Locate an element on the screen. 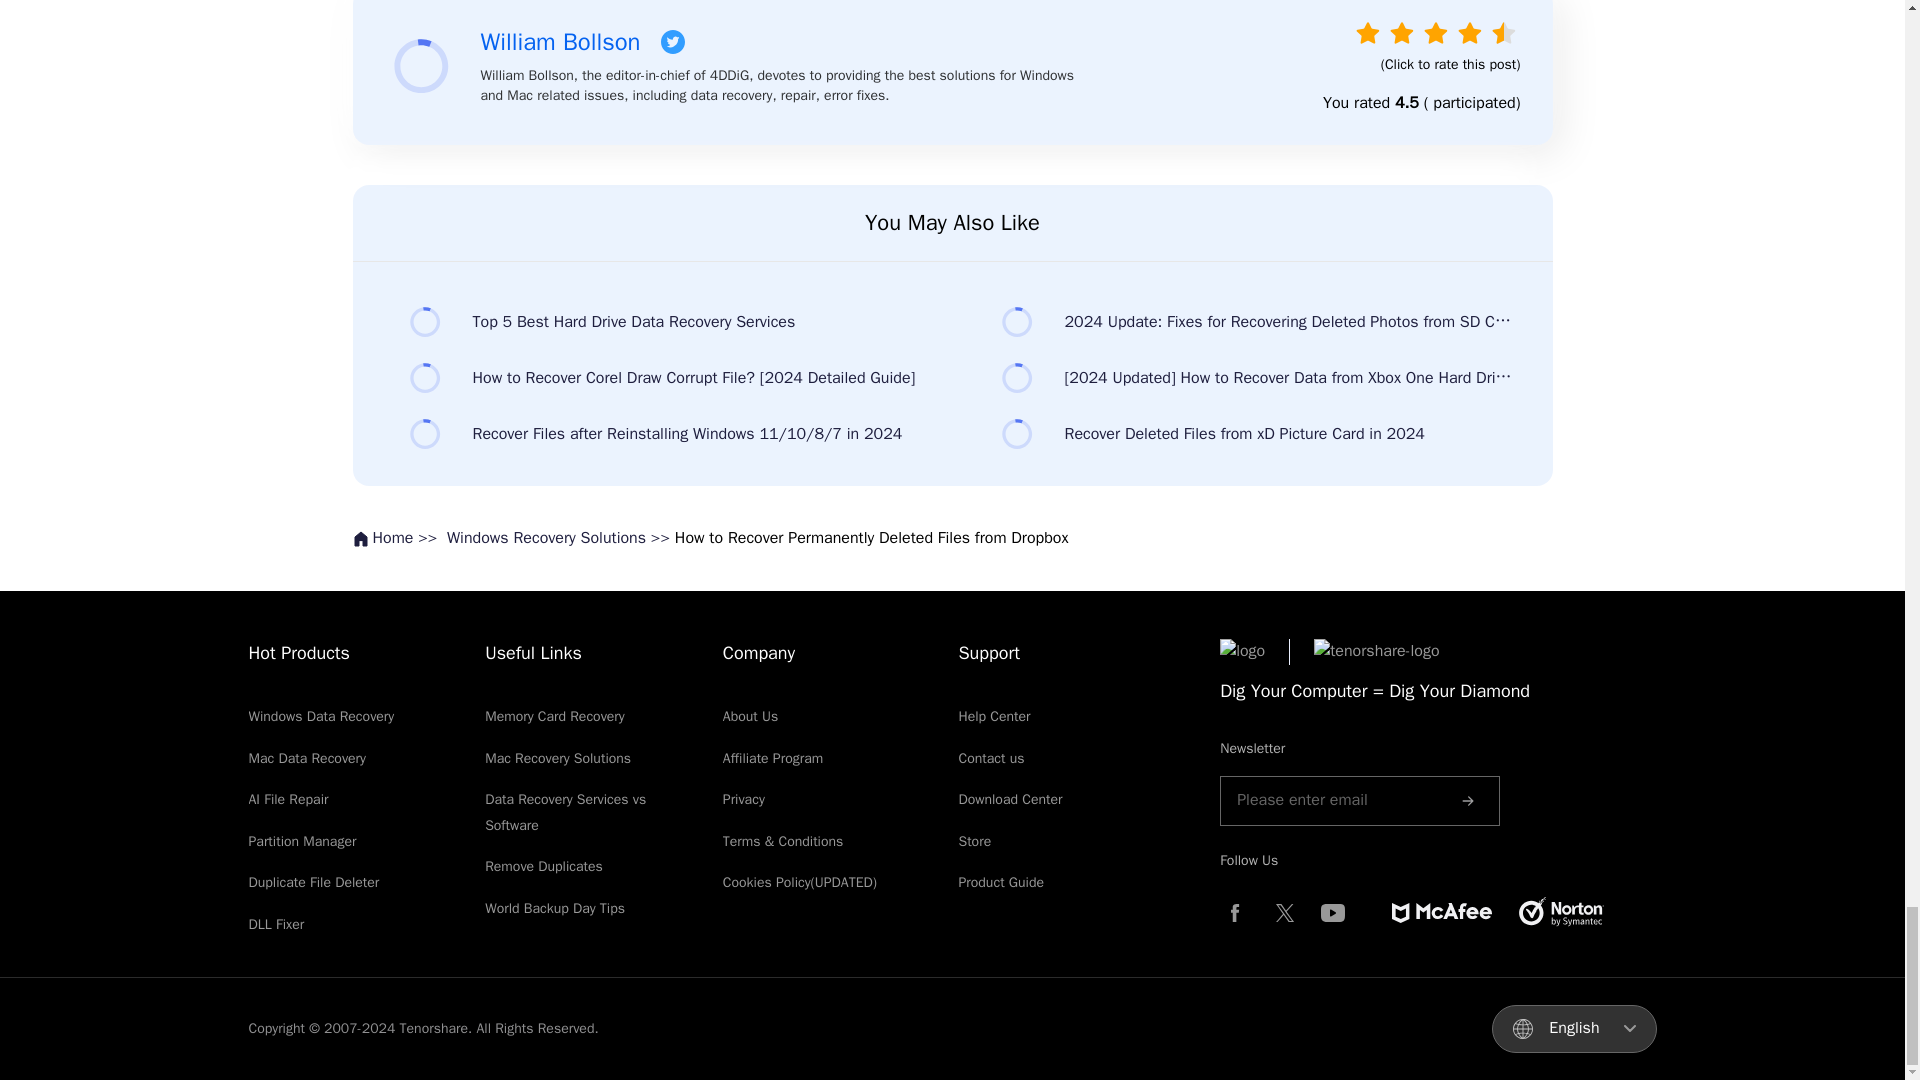 The width and height of the screenshot is (1920, 1080). About Us is located at coordinates (750, 716).